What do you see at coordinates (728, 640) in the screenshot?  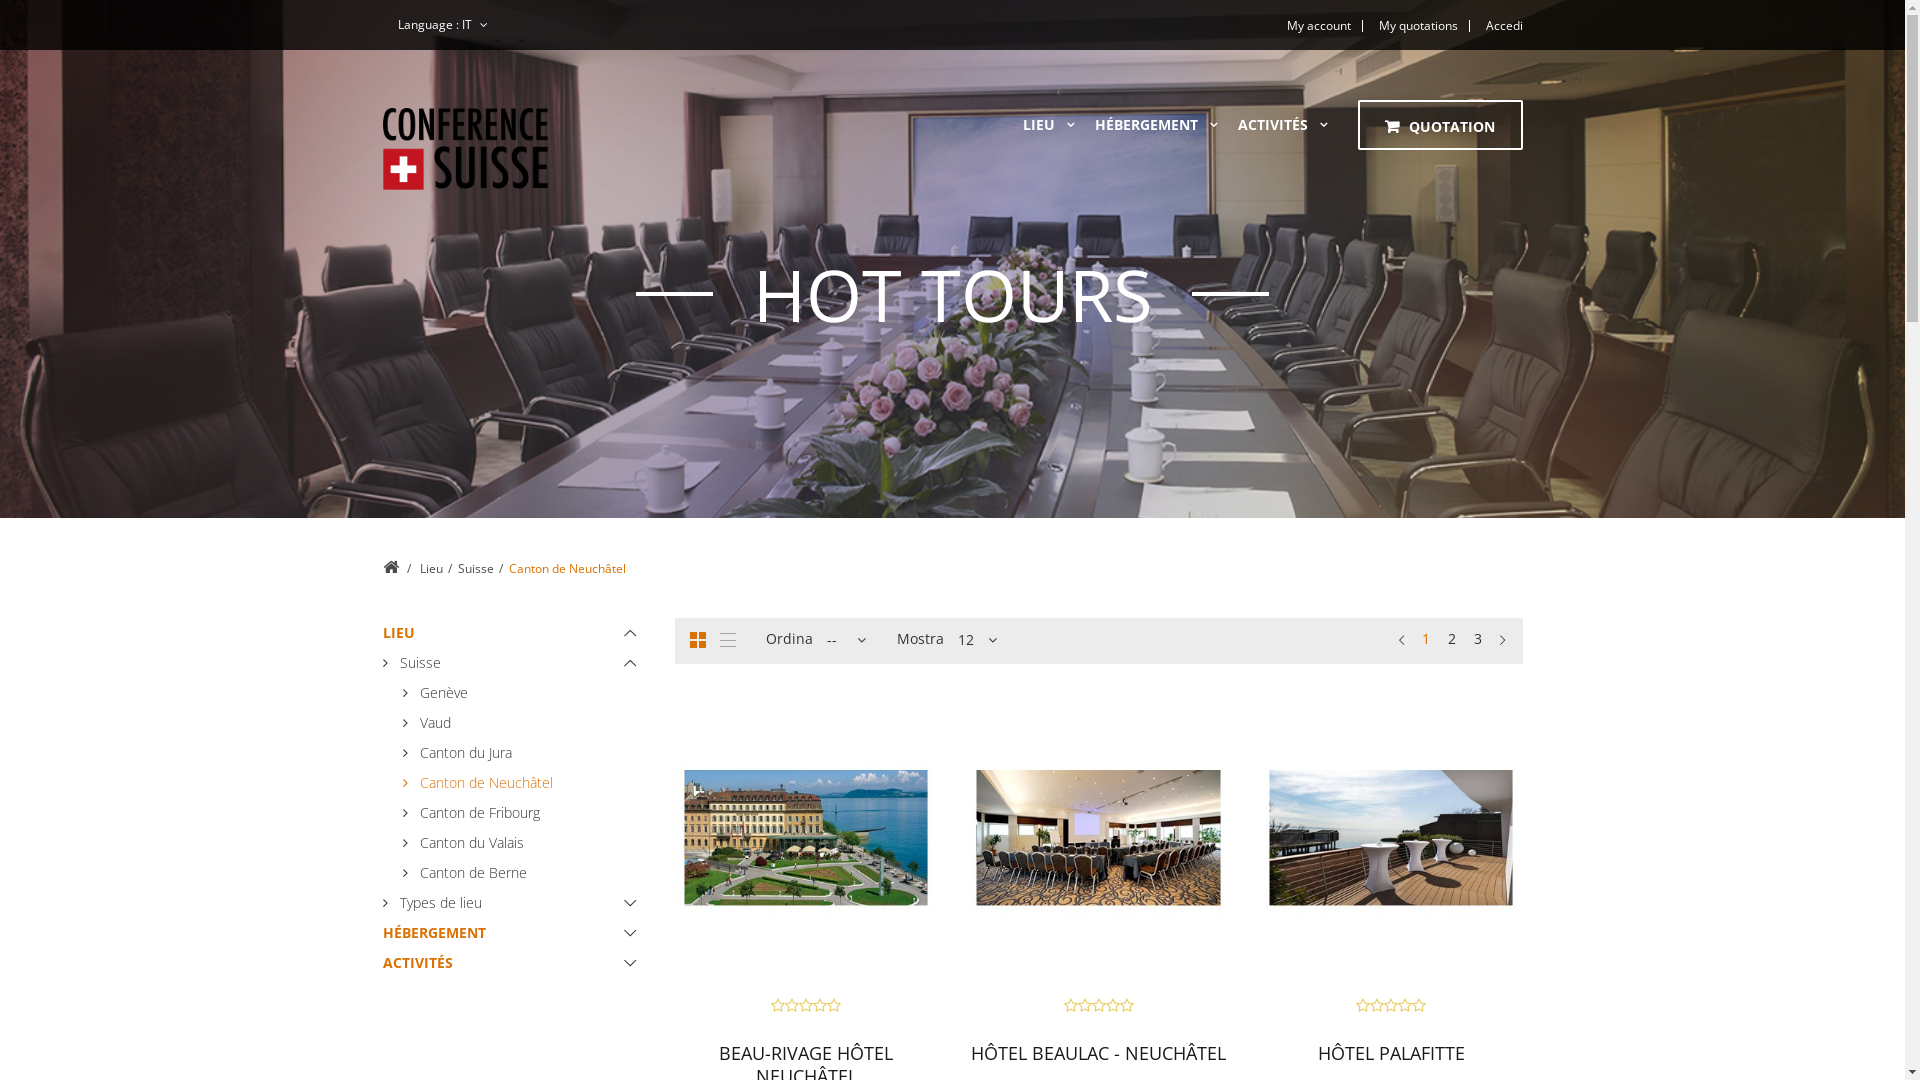 I see `Lista` at bounding box center [728, 640].